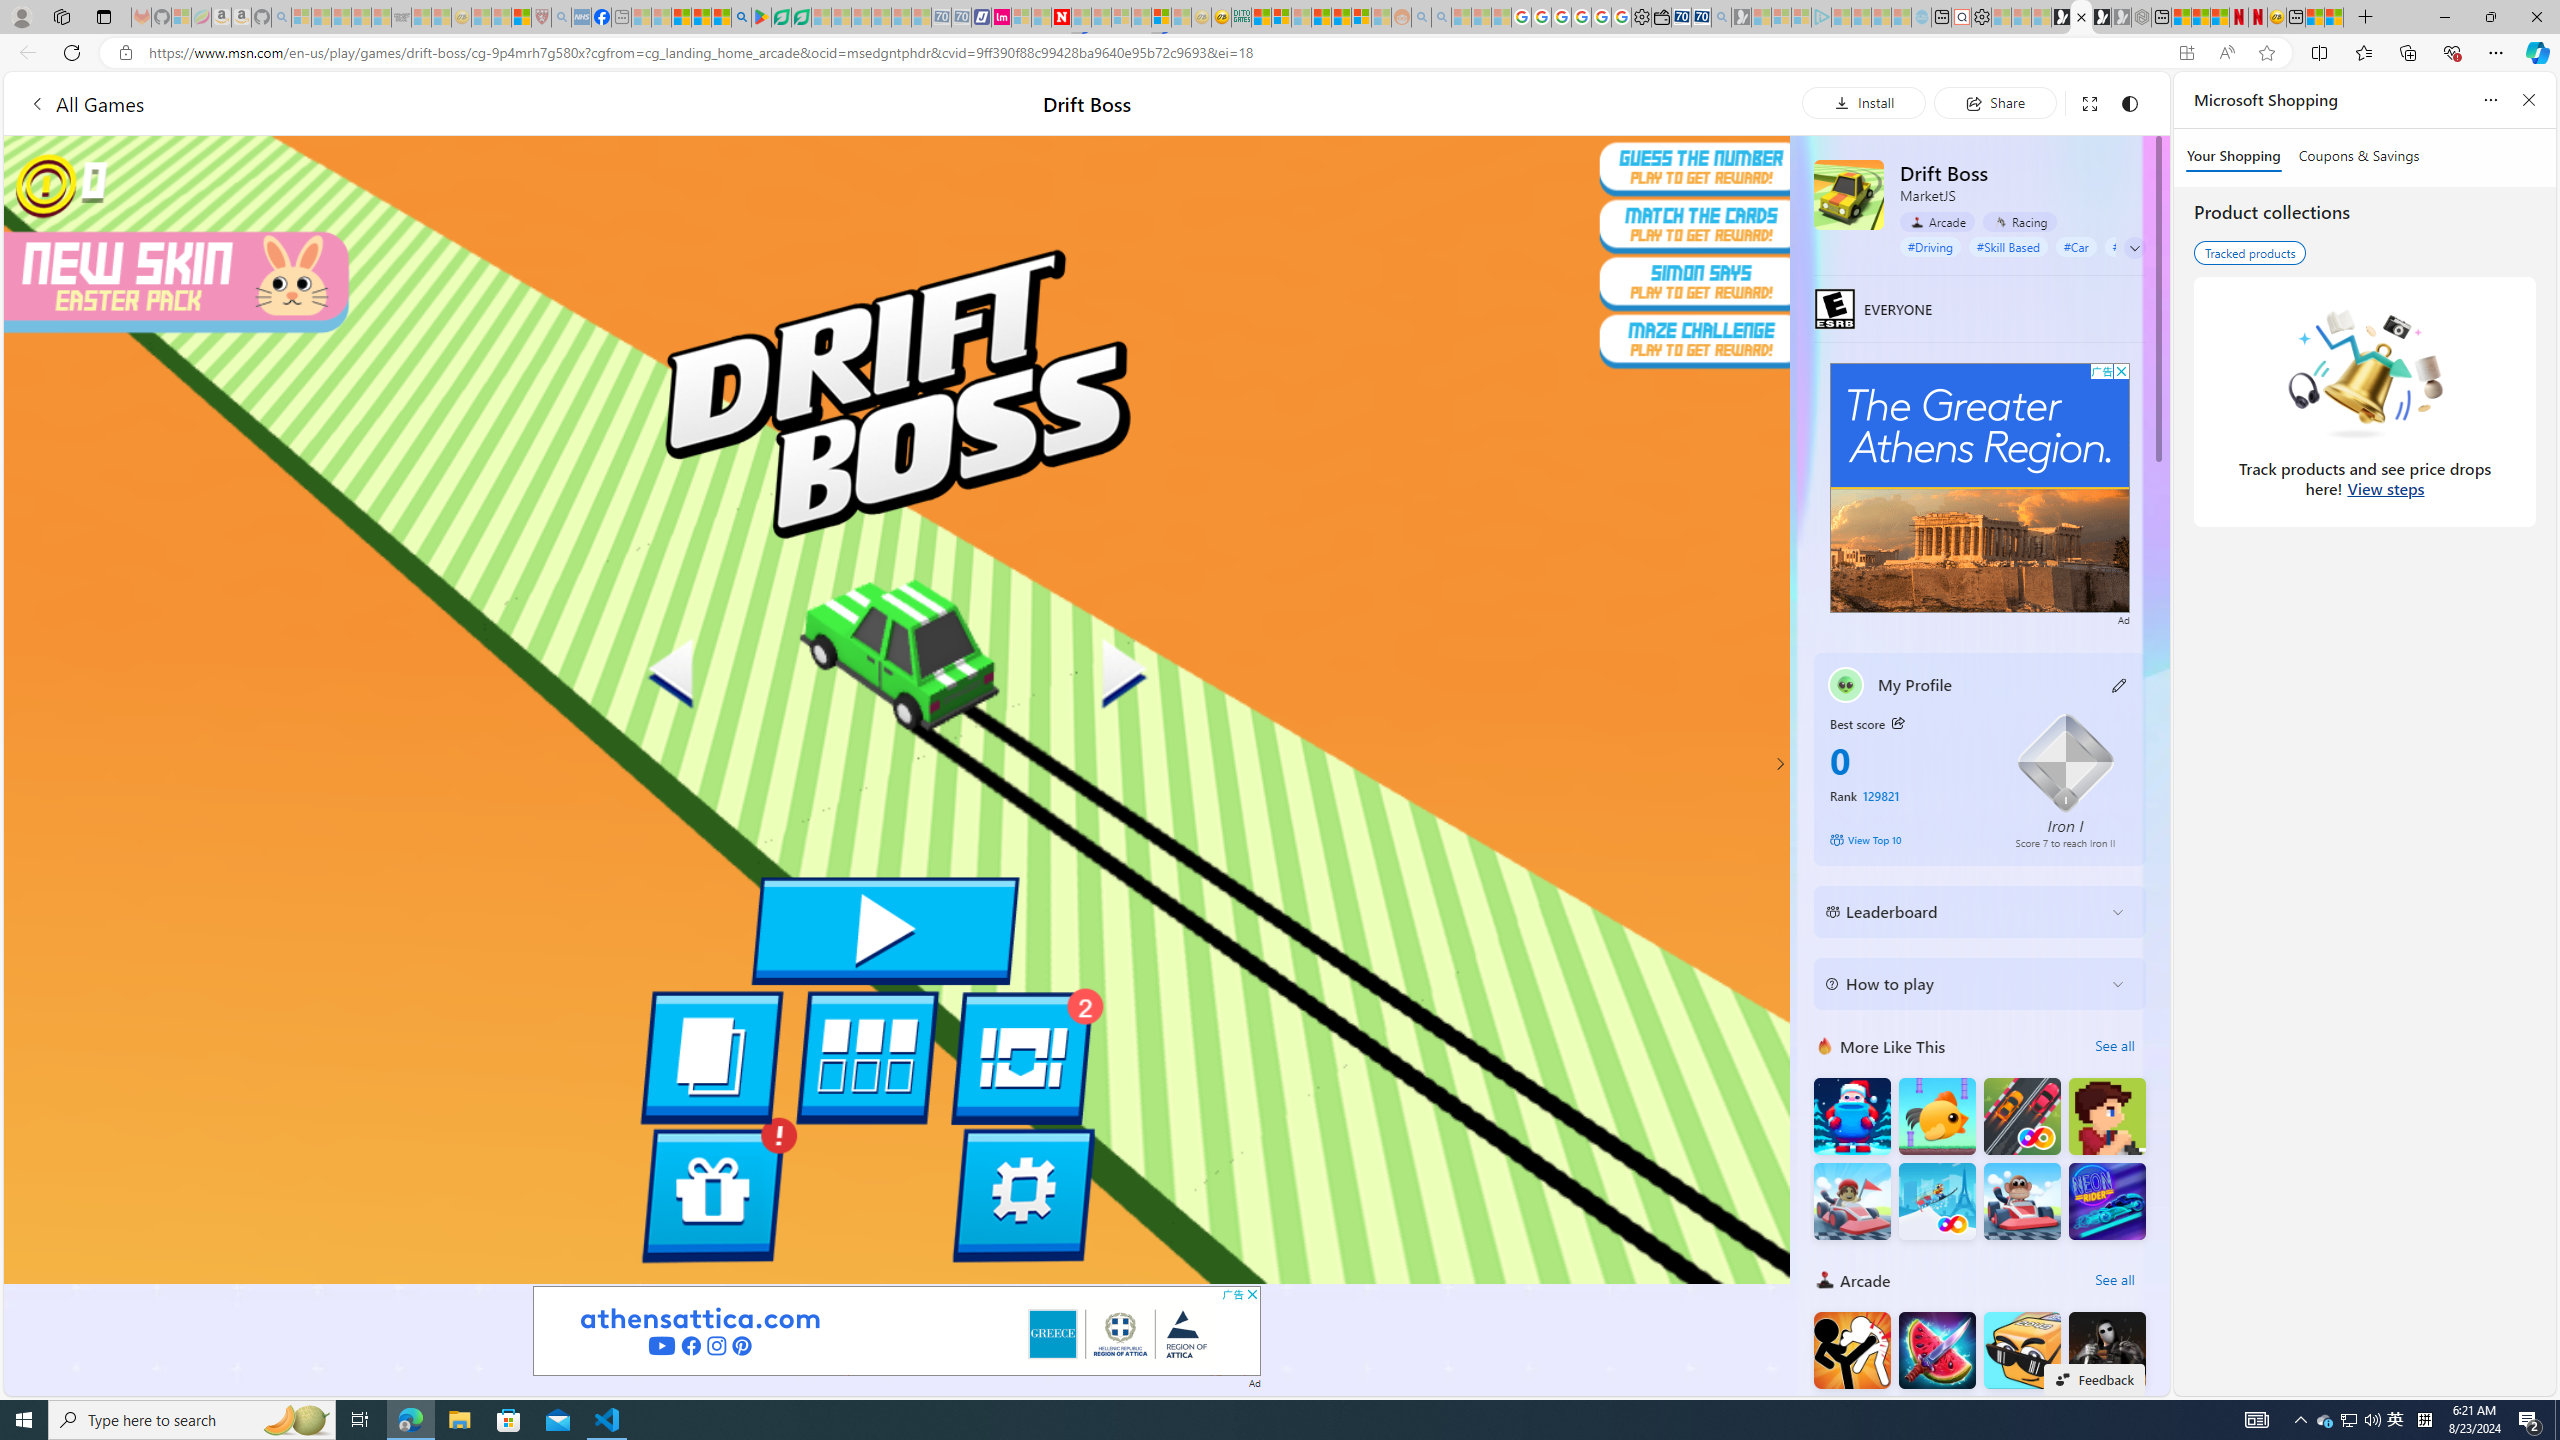  Describe the element at coordinates (1846, 685) in the screenshot. I see `""'s avatar` at that location.